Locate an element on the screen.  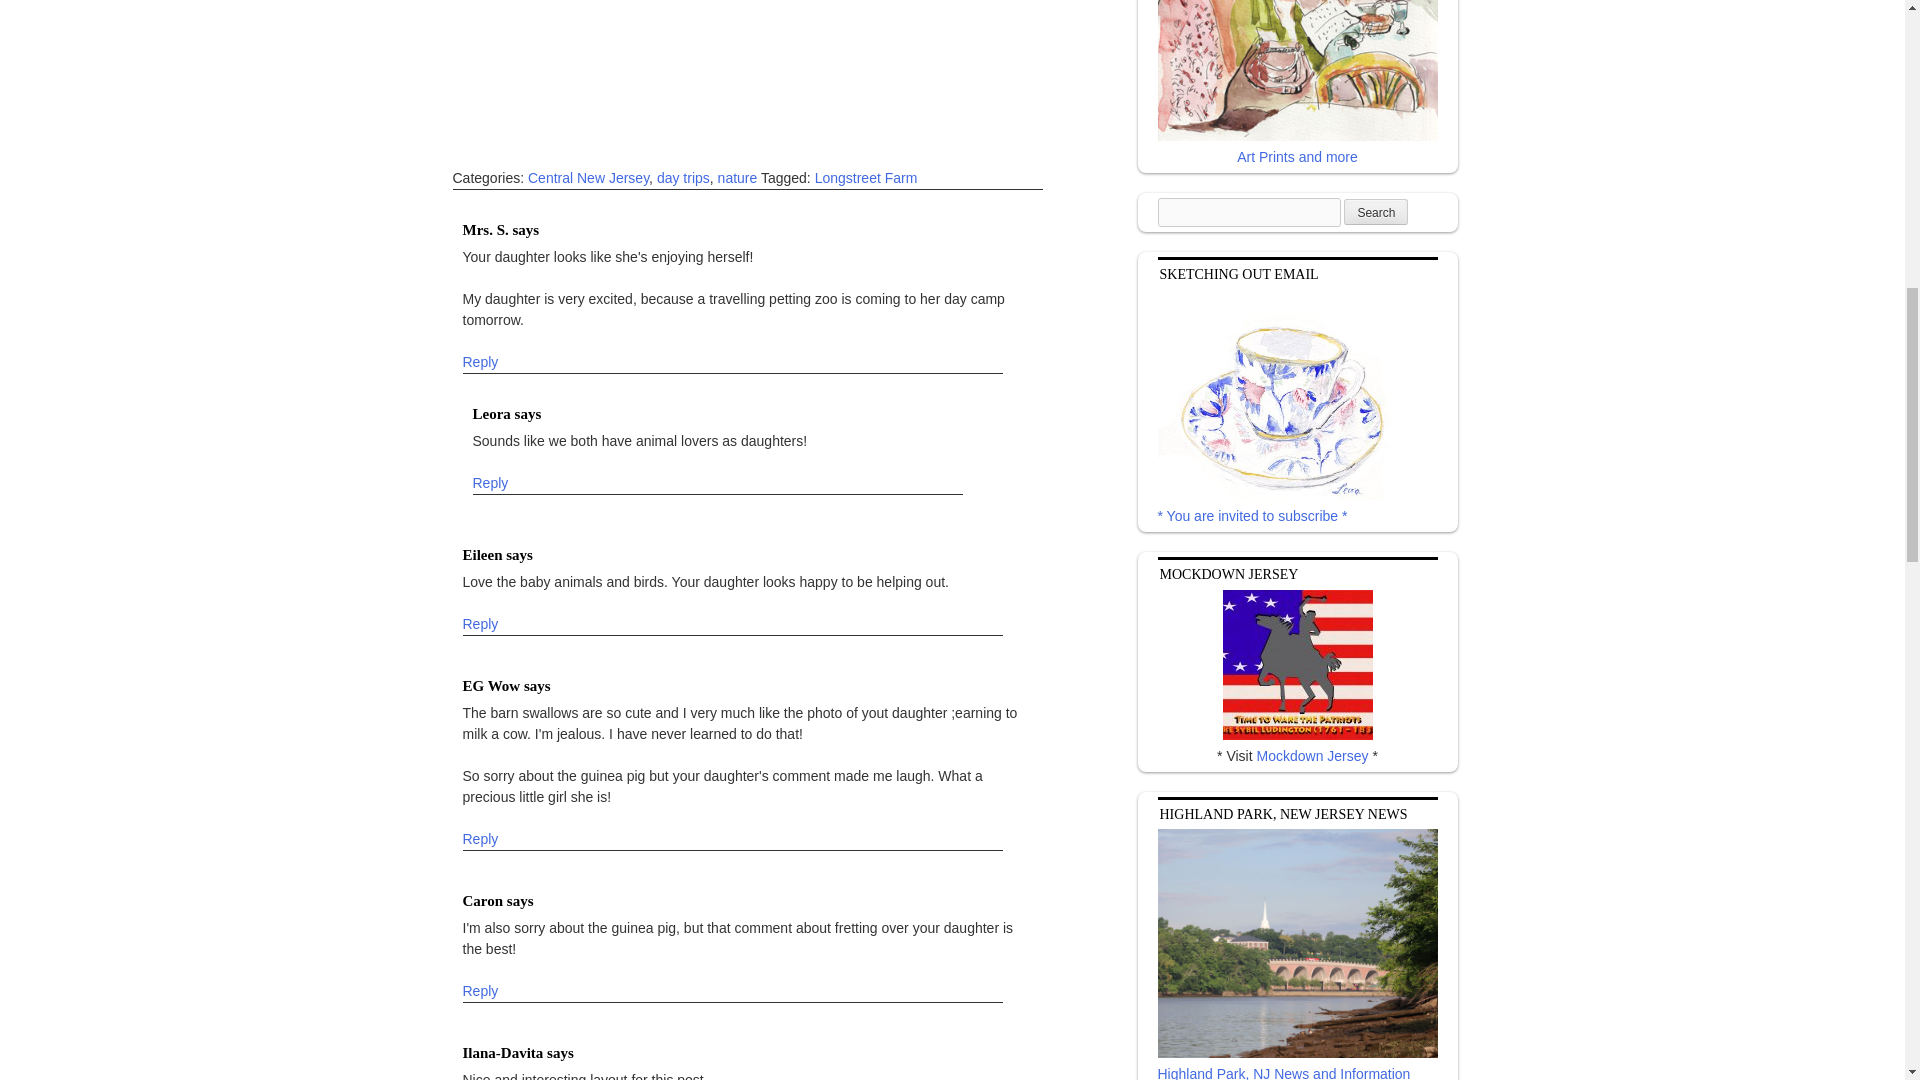
Reply is located at coordinates (480, 838).